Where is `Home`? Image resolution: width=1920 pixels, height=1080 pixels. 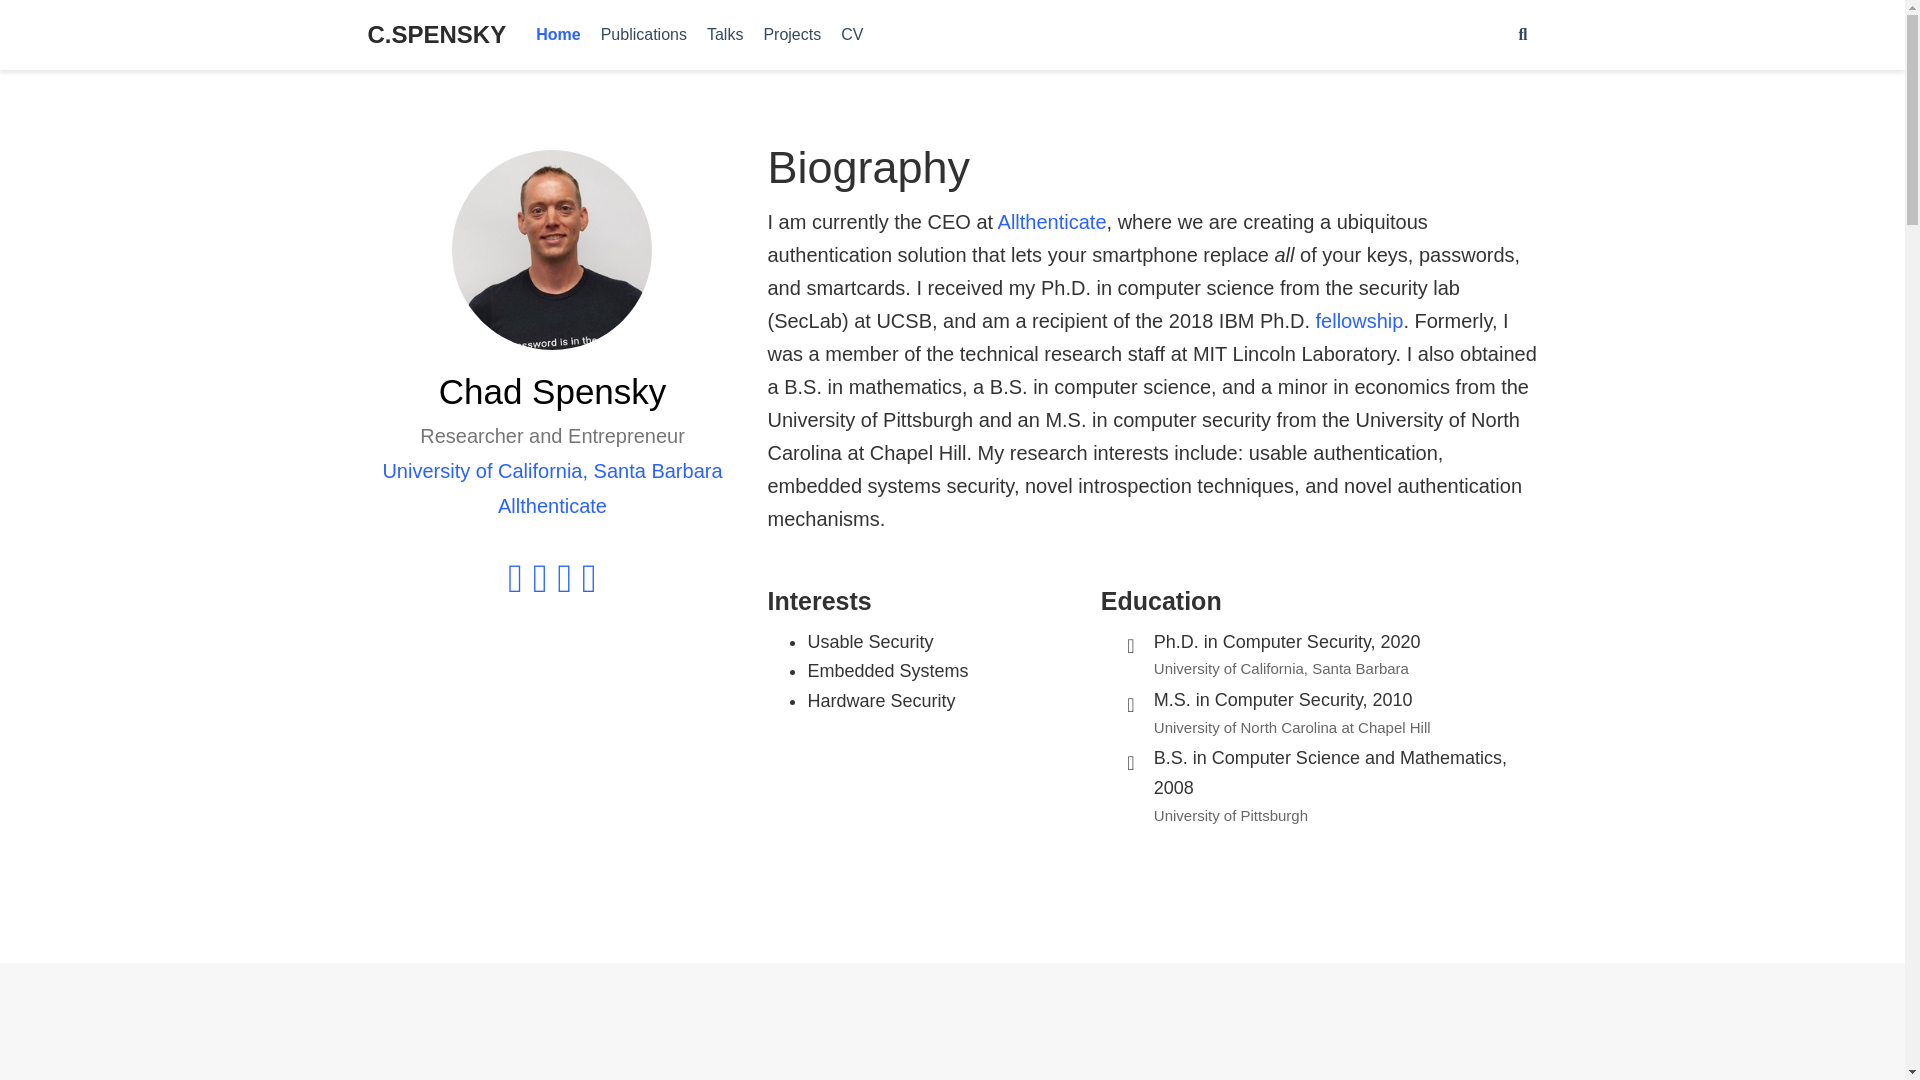
Home is located at coordinates (558, 35).